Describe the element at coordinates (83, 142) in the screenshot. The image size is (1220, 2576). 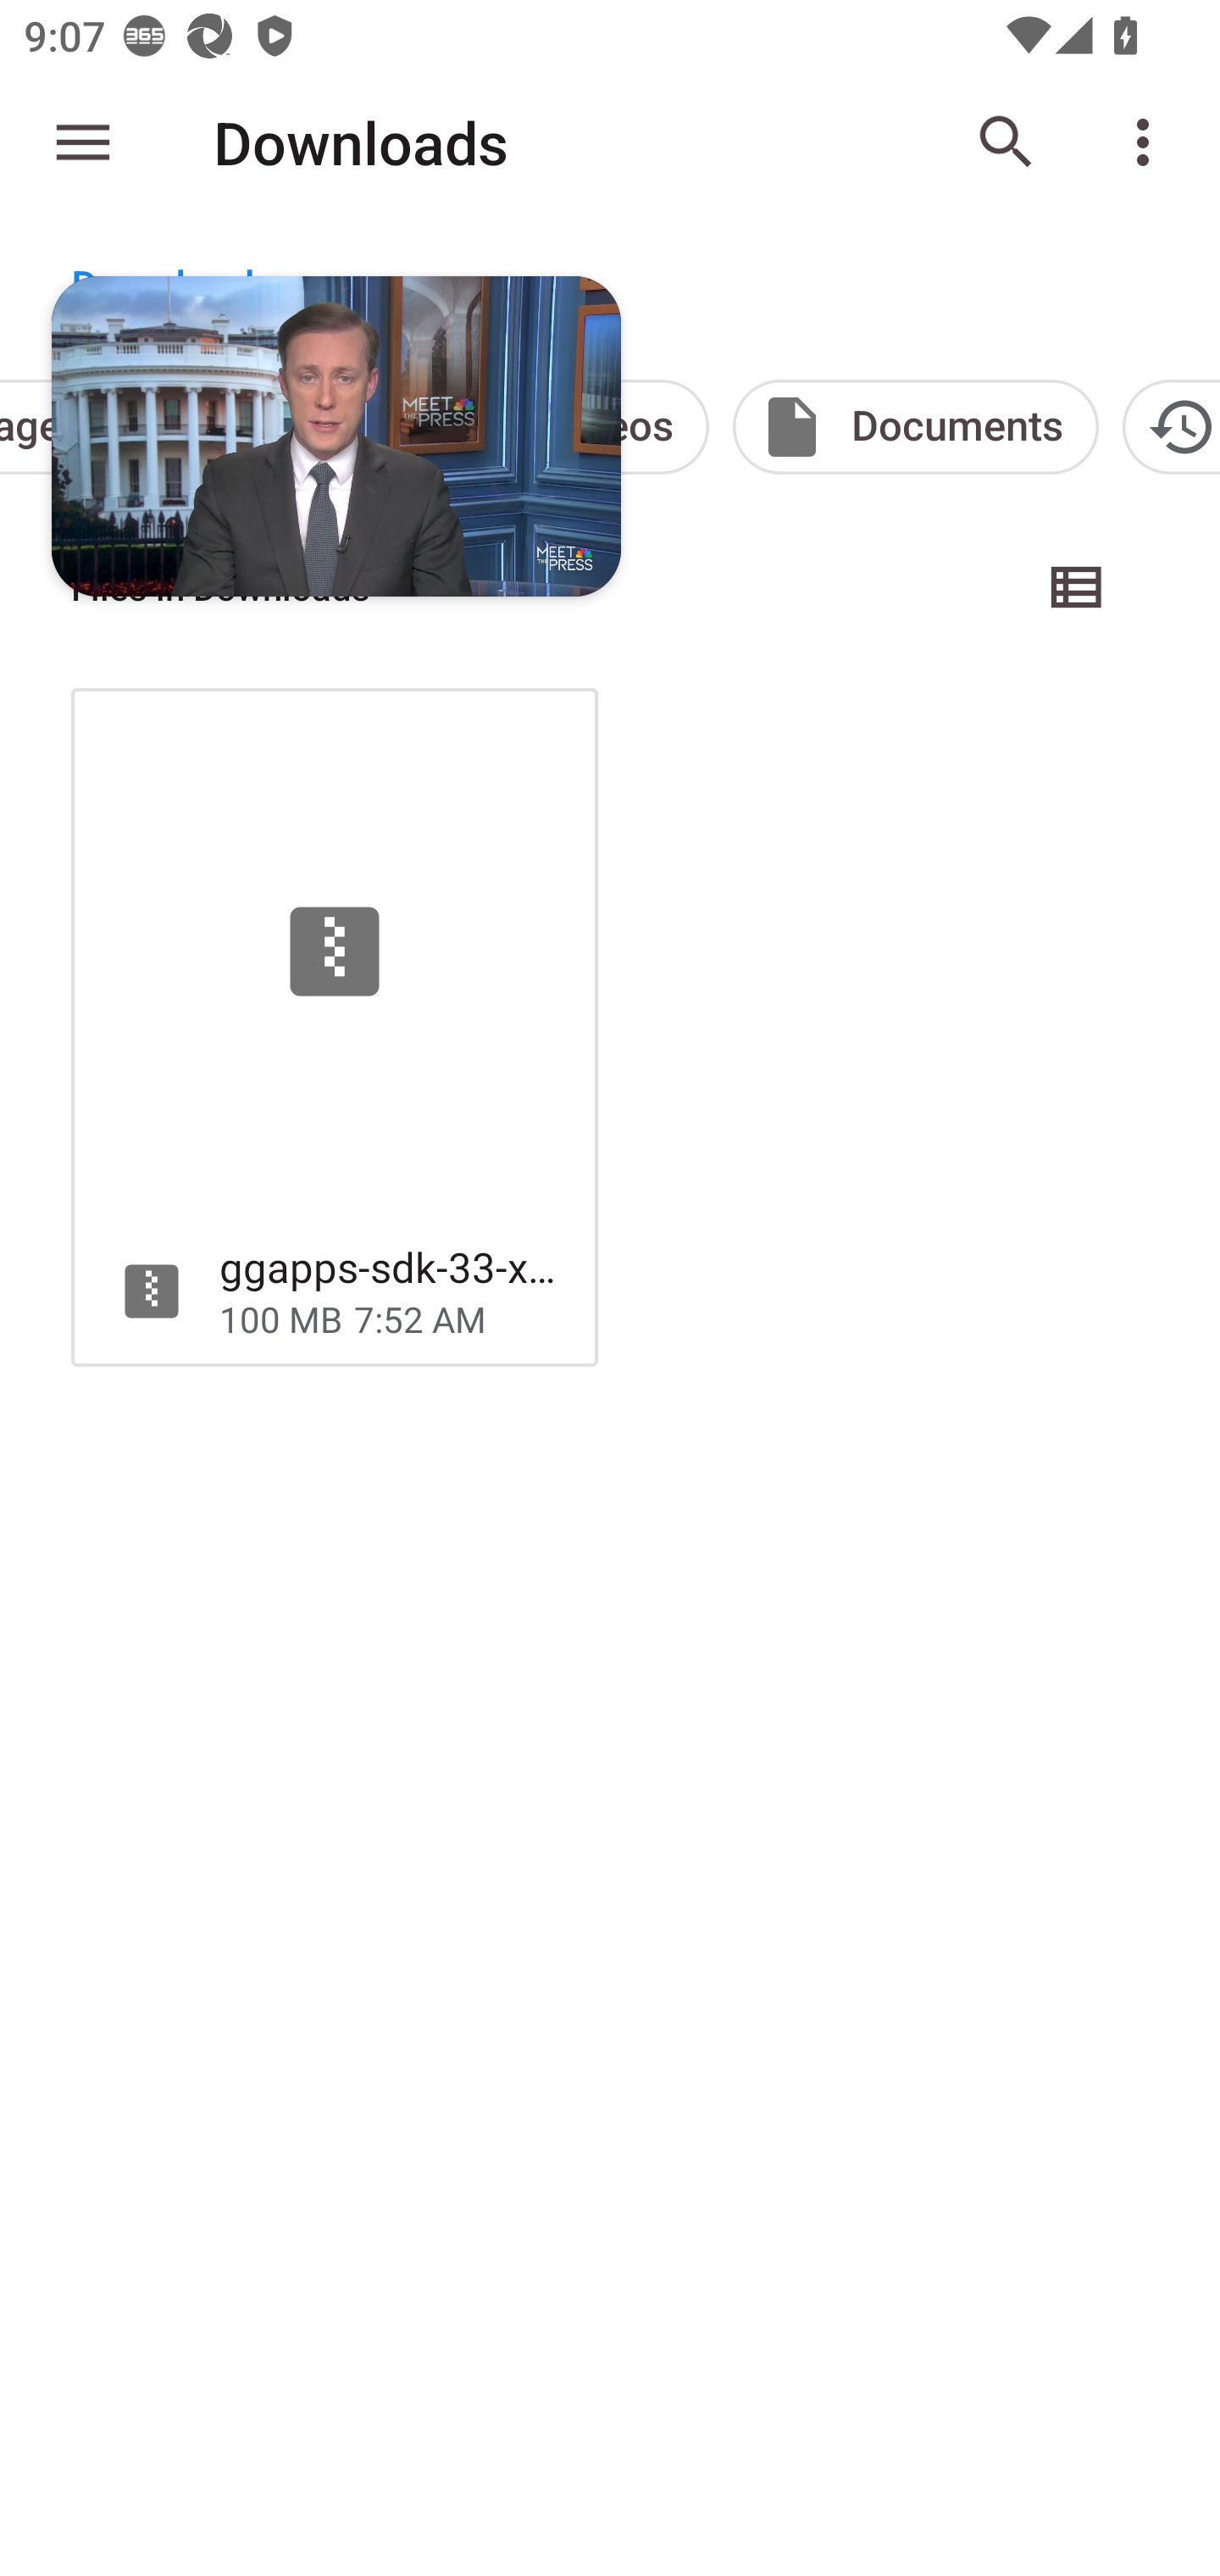
I see `Show roots` at that location.